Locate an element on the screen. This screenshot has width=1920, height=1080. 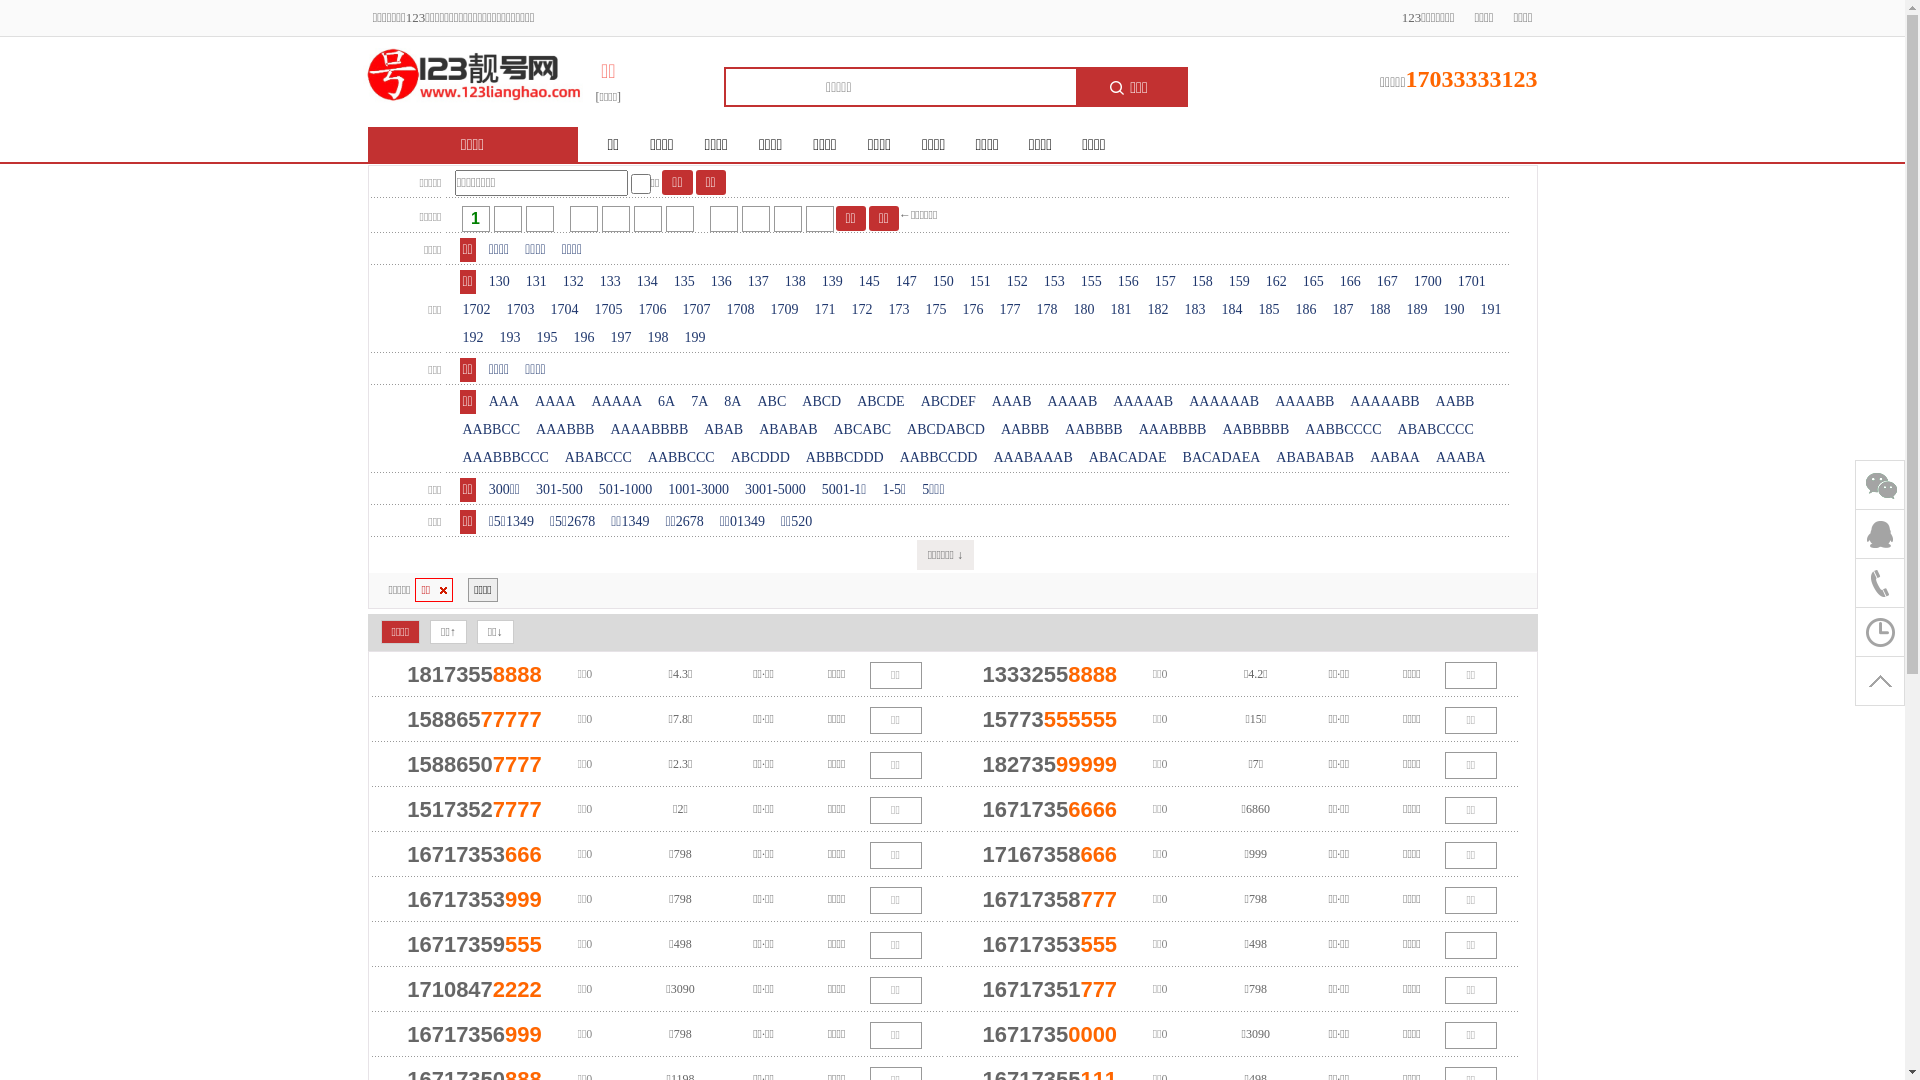
AABBCCCC is located at coordinates (1343, 430).